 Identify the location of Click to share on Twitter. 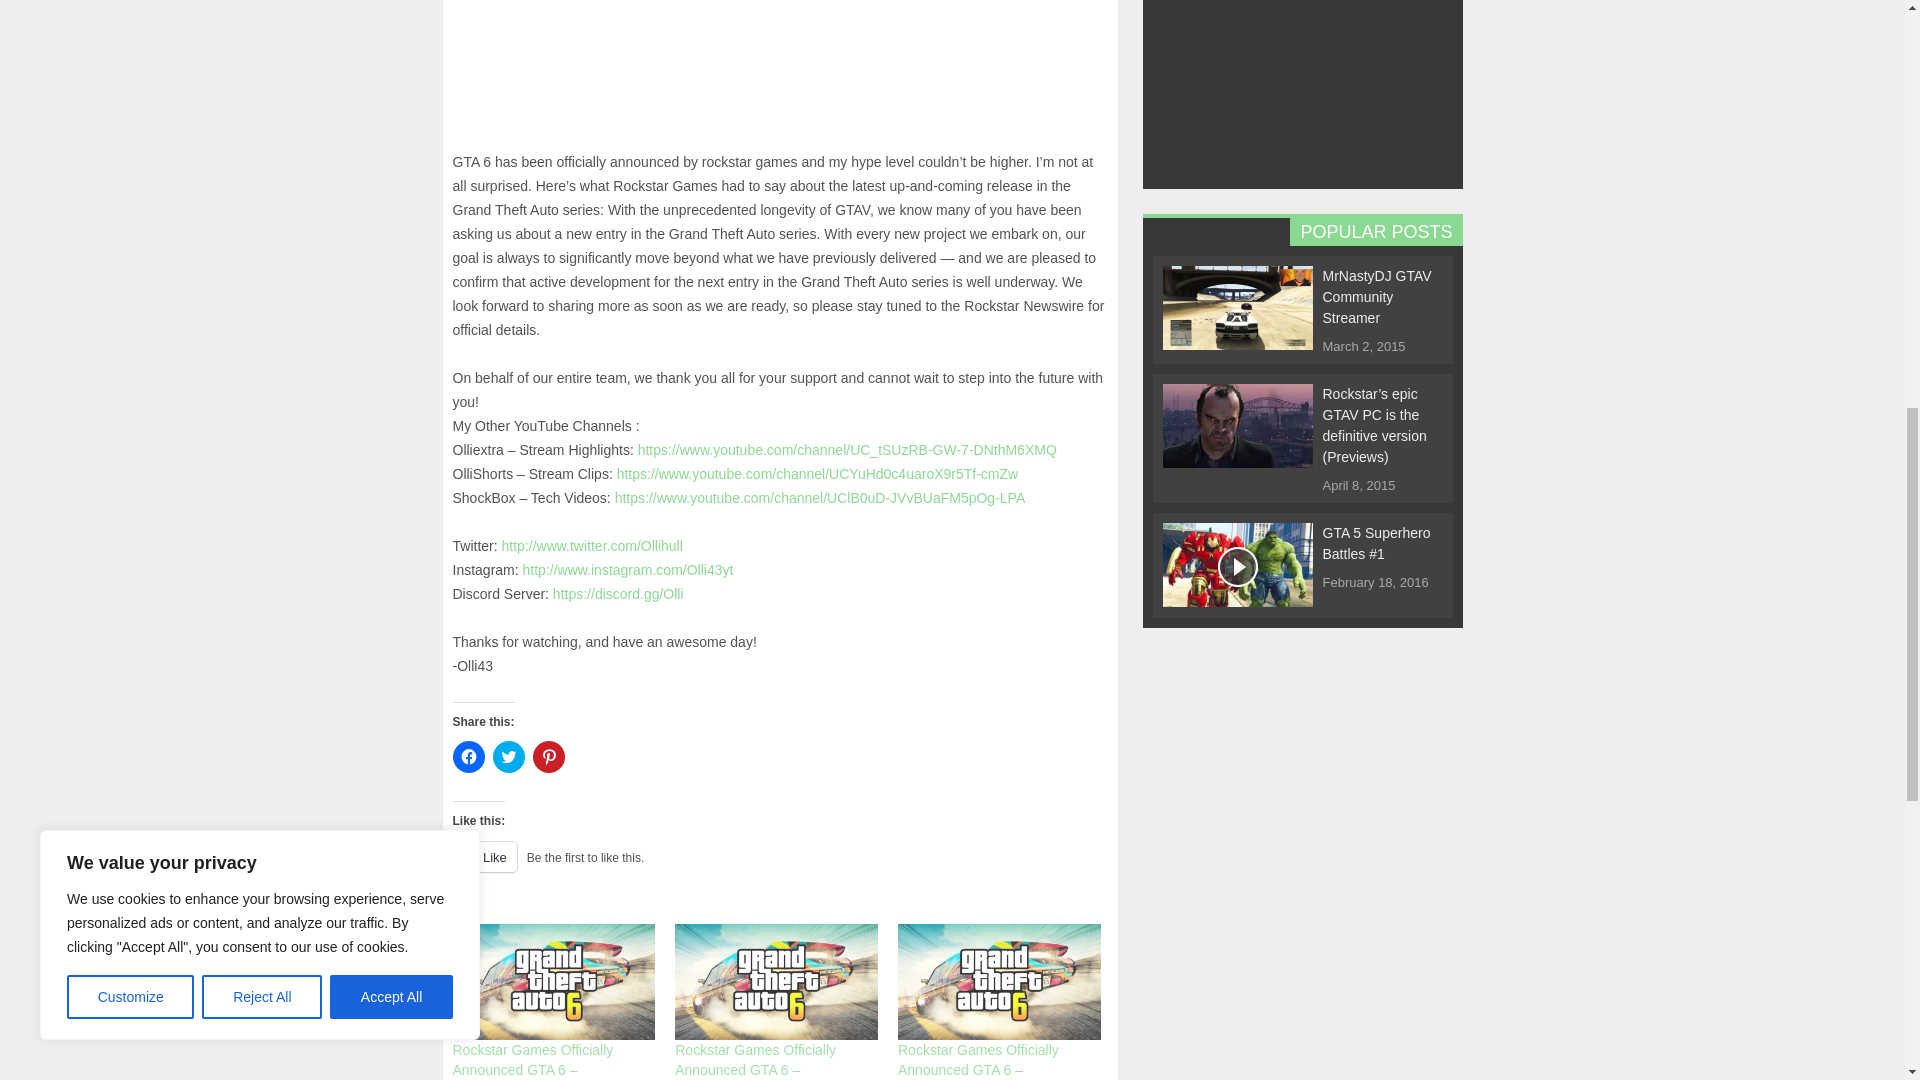
(508, 756).